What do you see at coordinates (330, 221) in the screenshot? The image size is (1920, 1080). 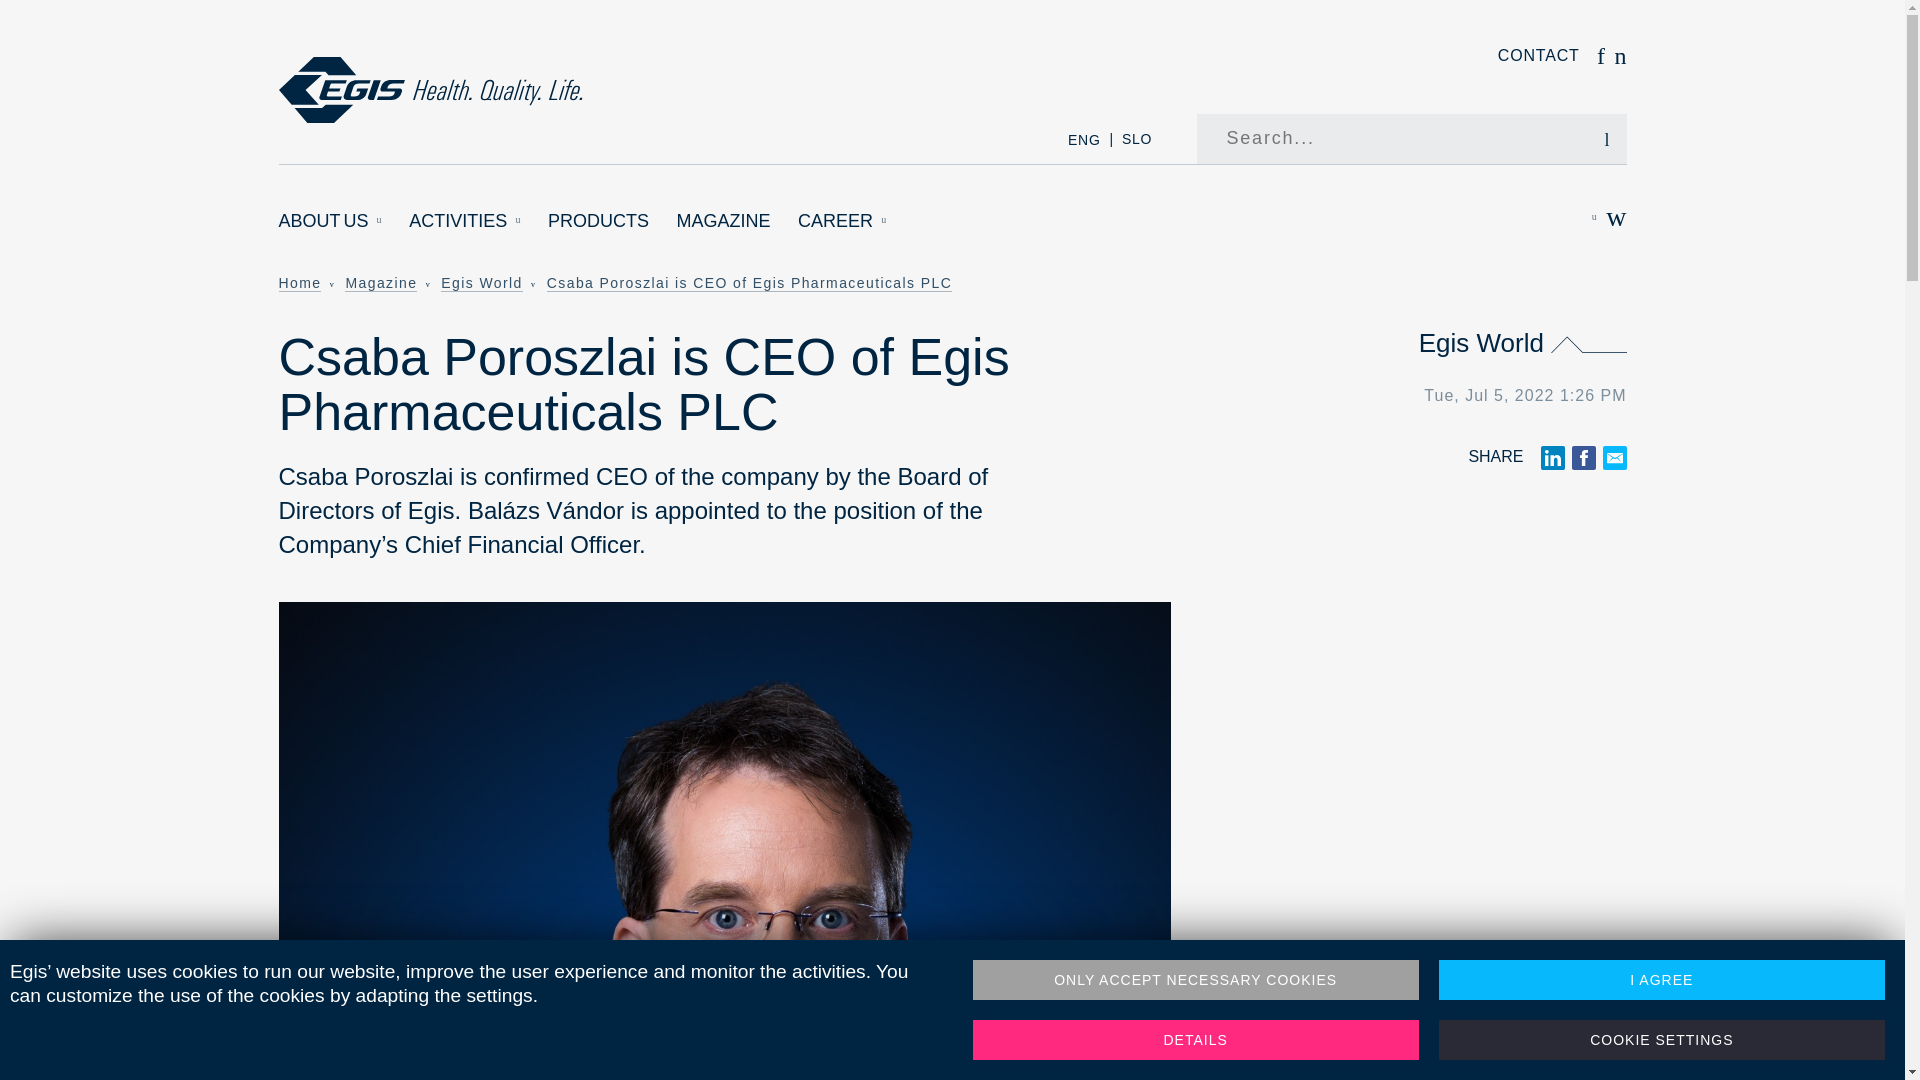 I see `ABOUT US` at bounding box center [330, 221].